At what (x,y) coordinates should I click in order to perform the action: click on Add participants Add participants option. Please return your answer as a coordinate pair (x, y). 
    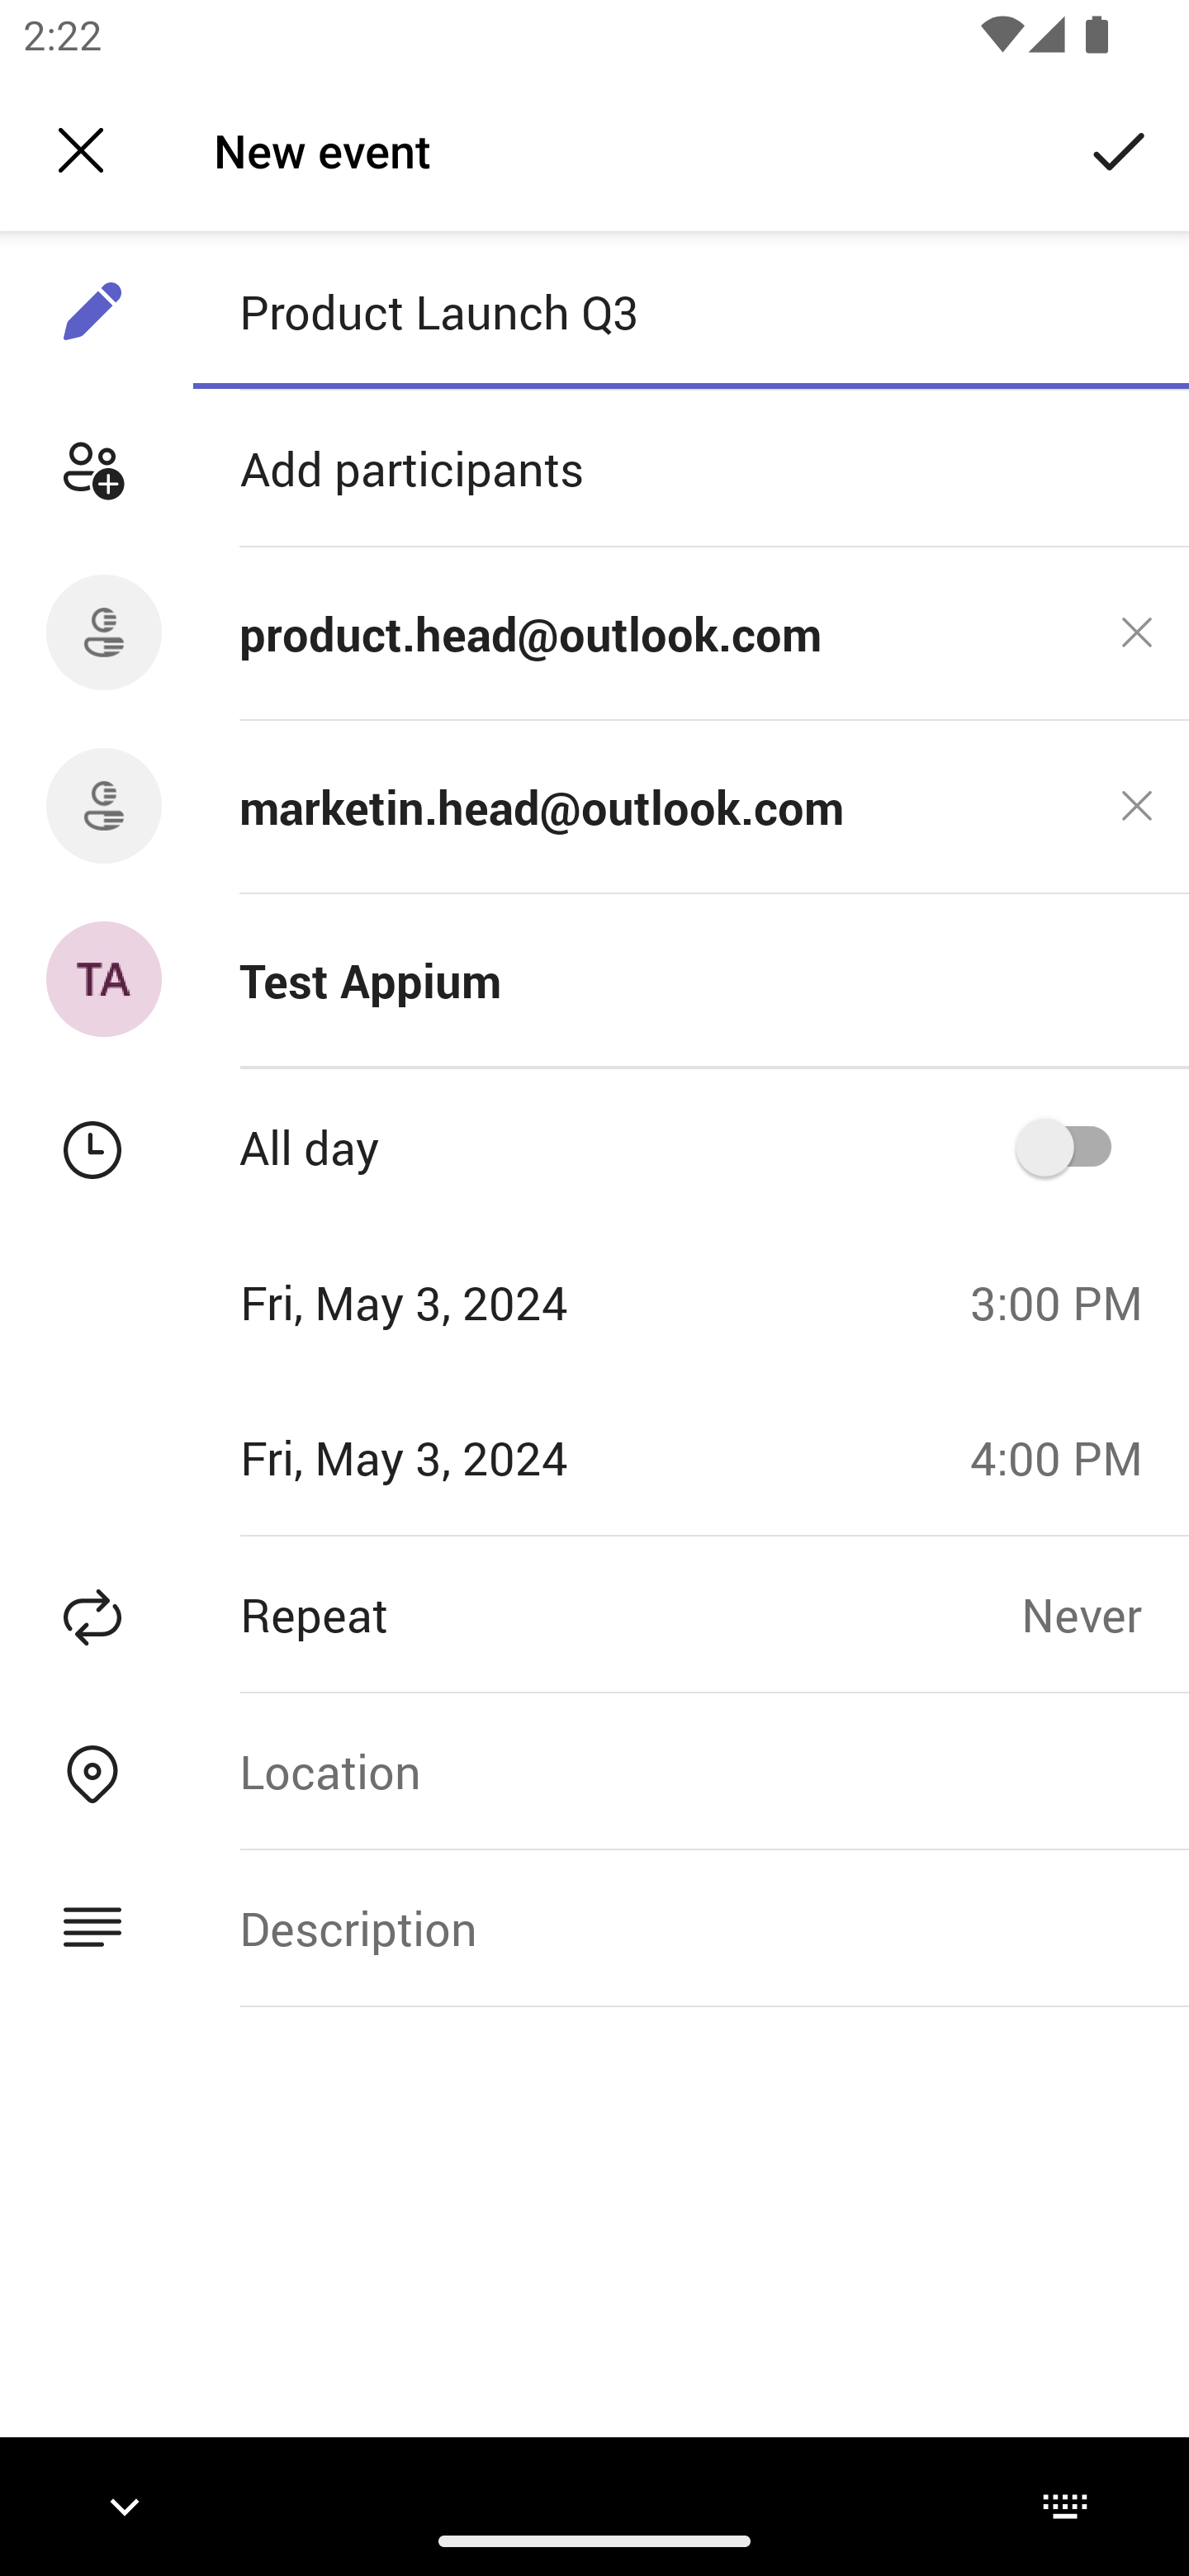
    Looking at the image, I should click on (594, 469).